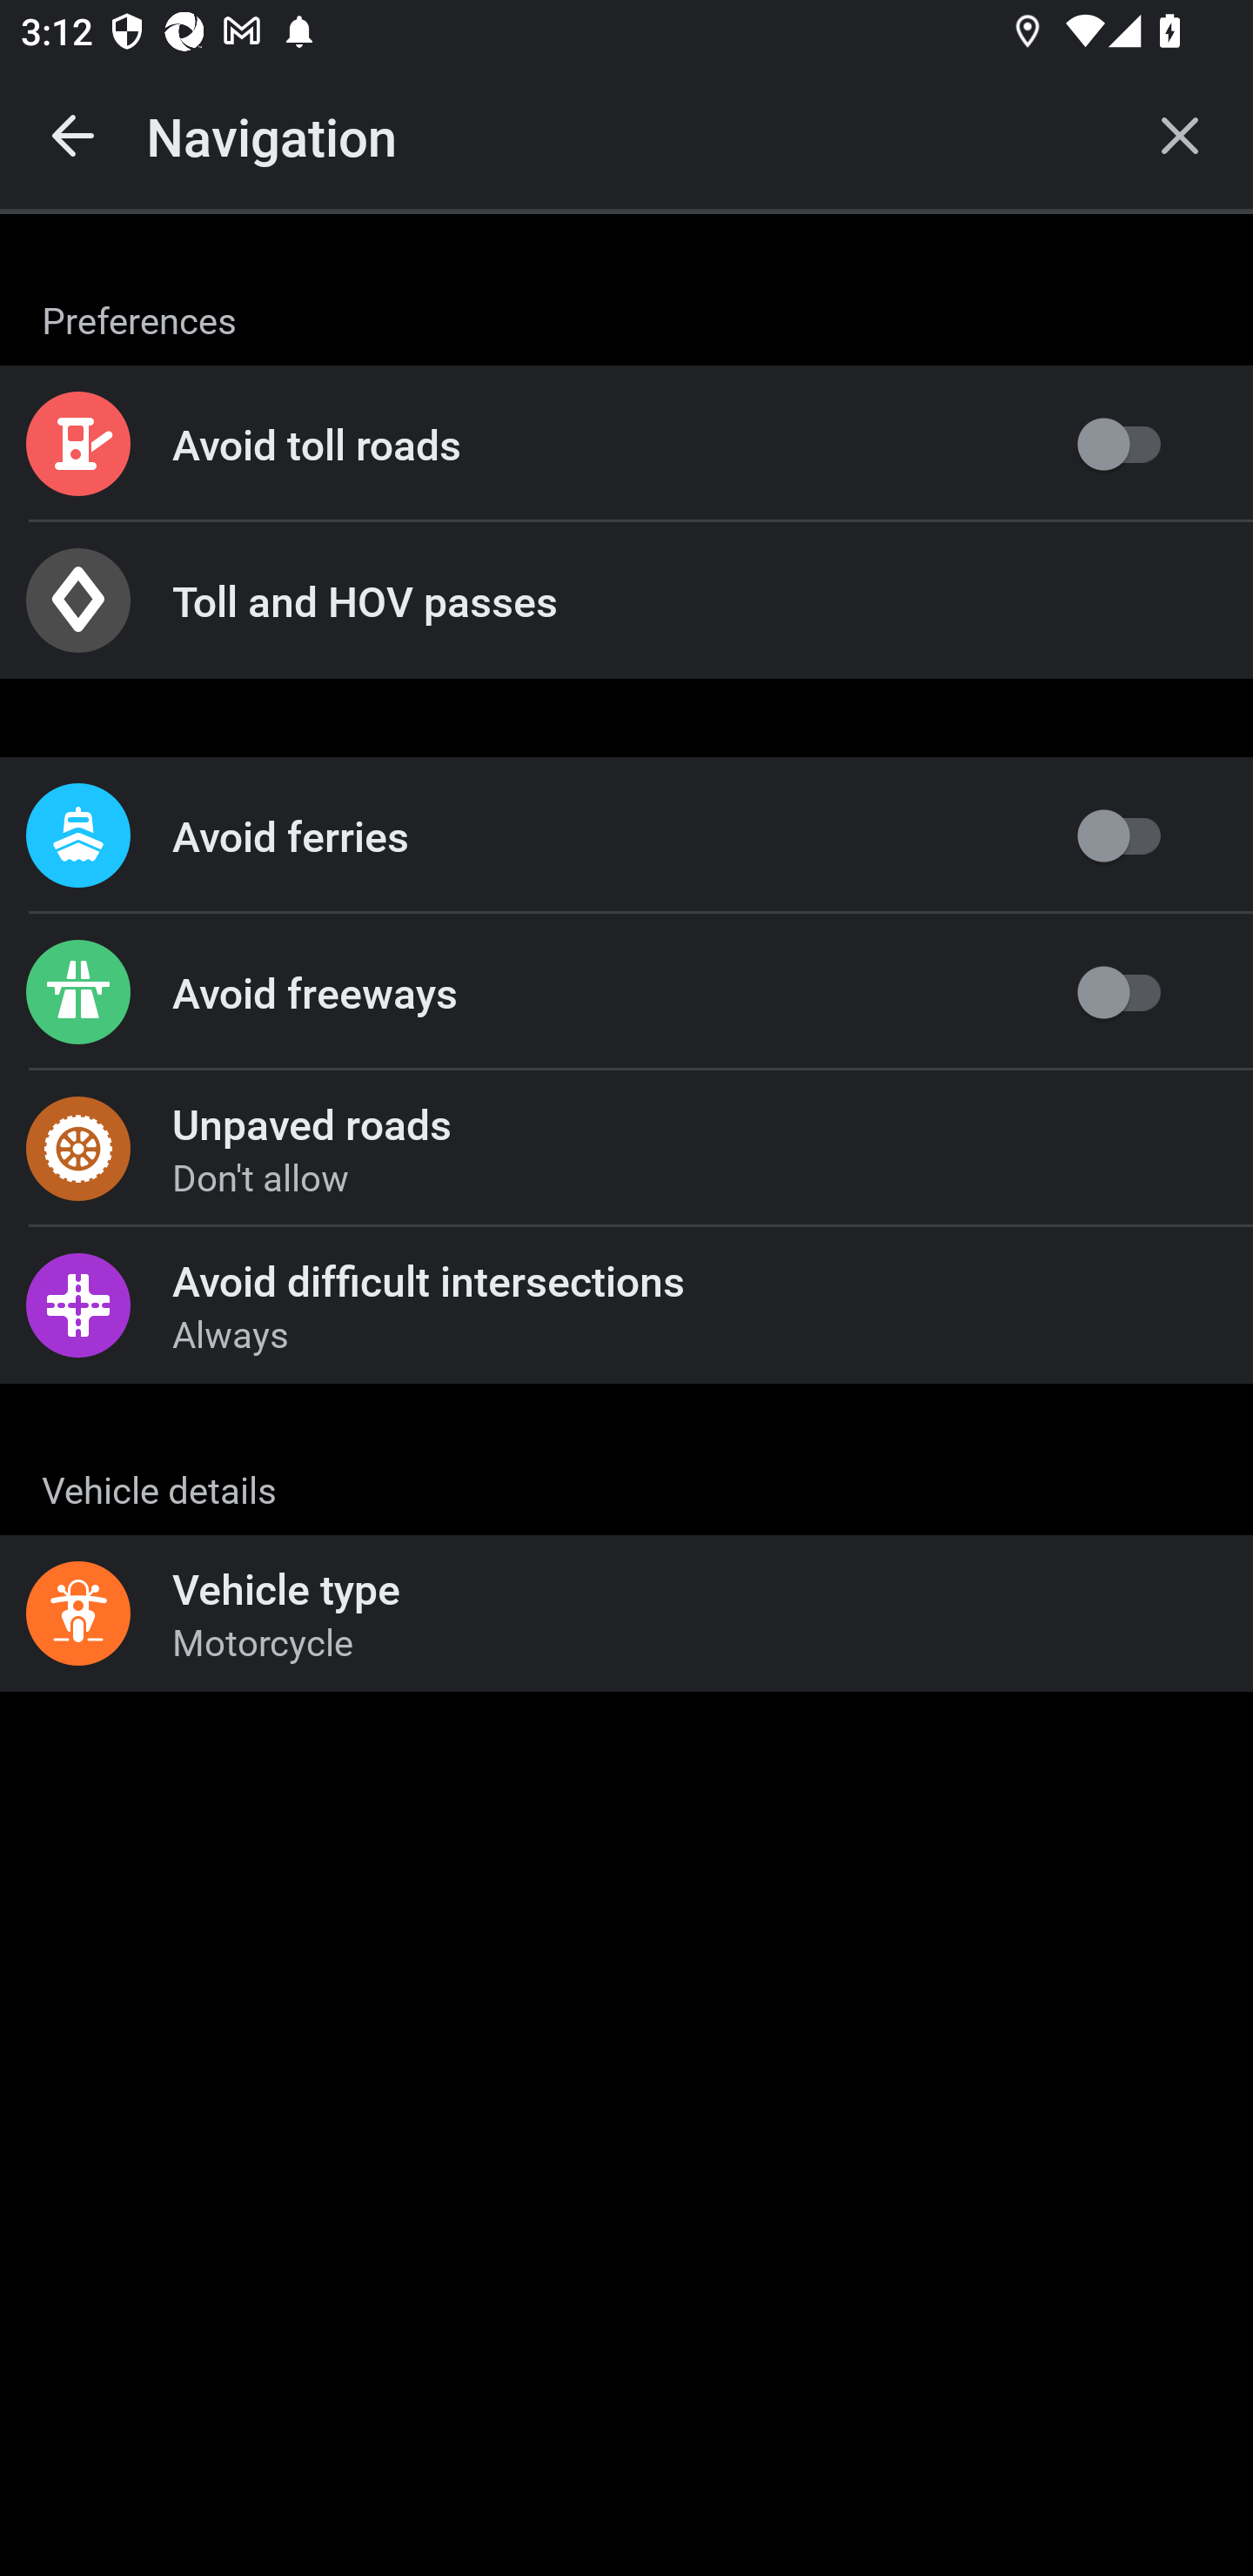  Describe the element at coordinates (626, 600) in the screenshot. I see `Toll and HOV passes` at that location.